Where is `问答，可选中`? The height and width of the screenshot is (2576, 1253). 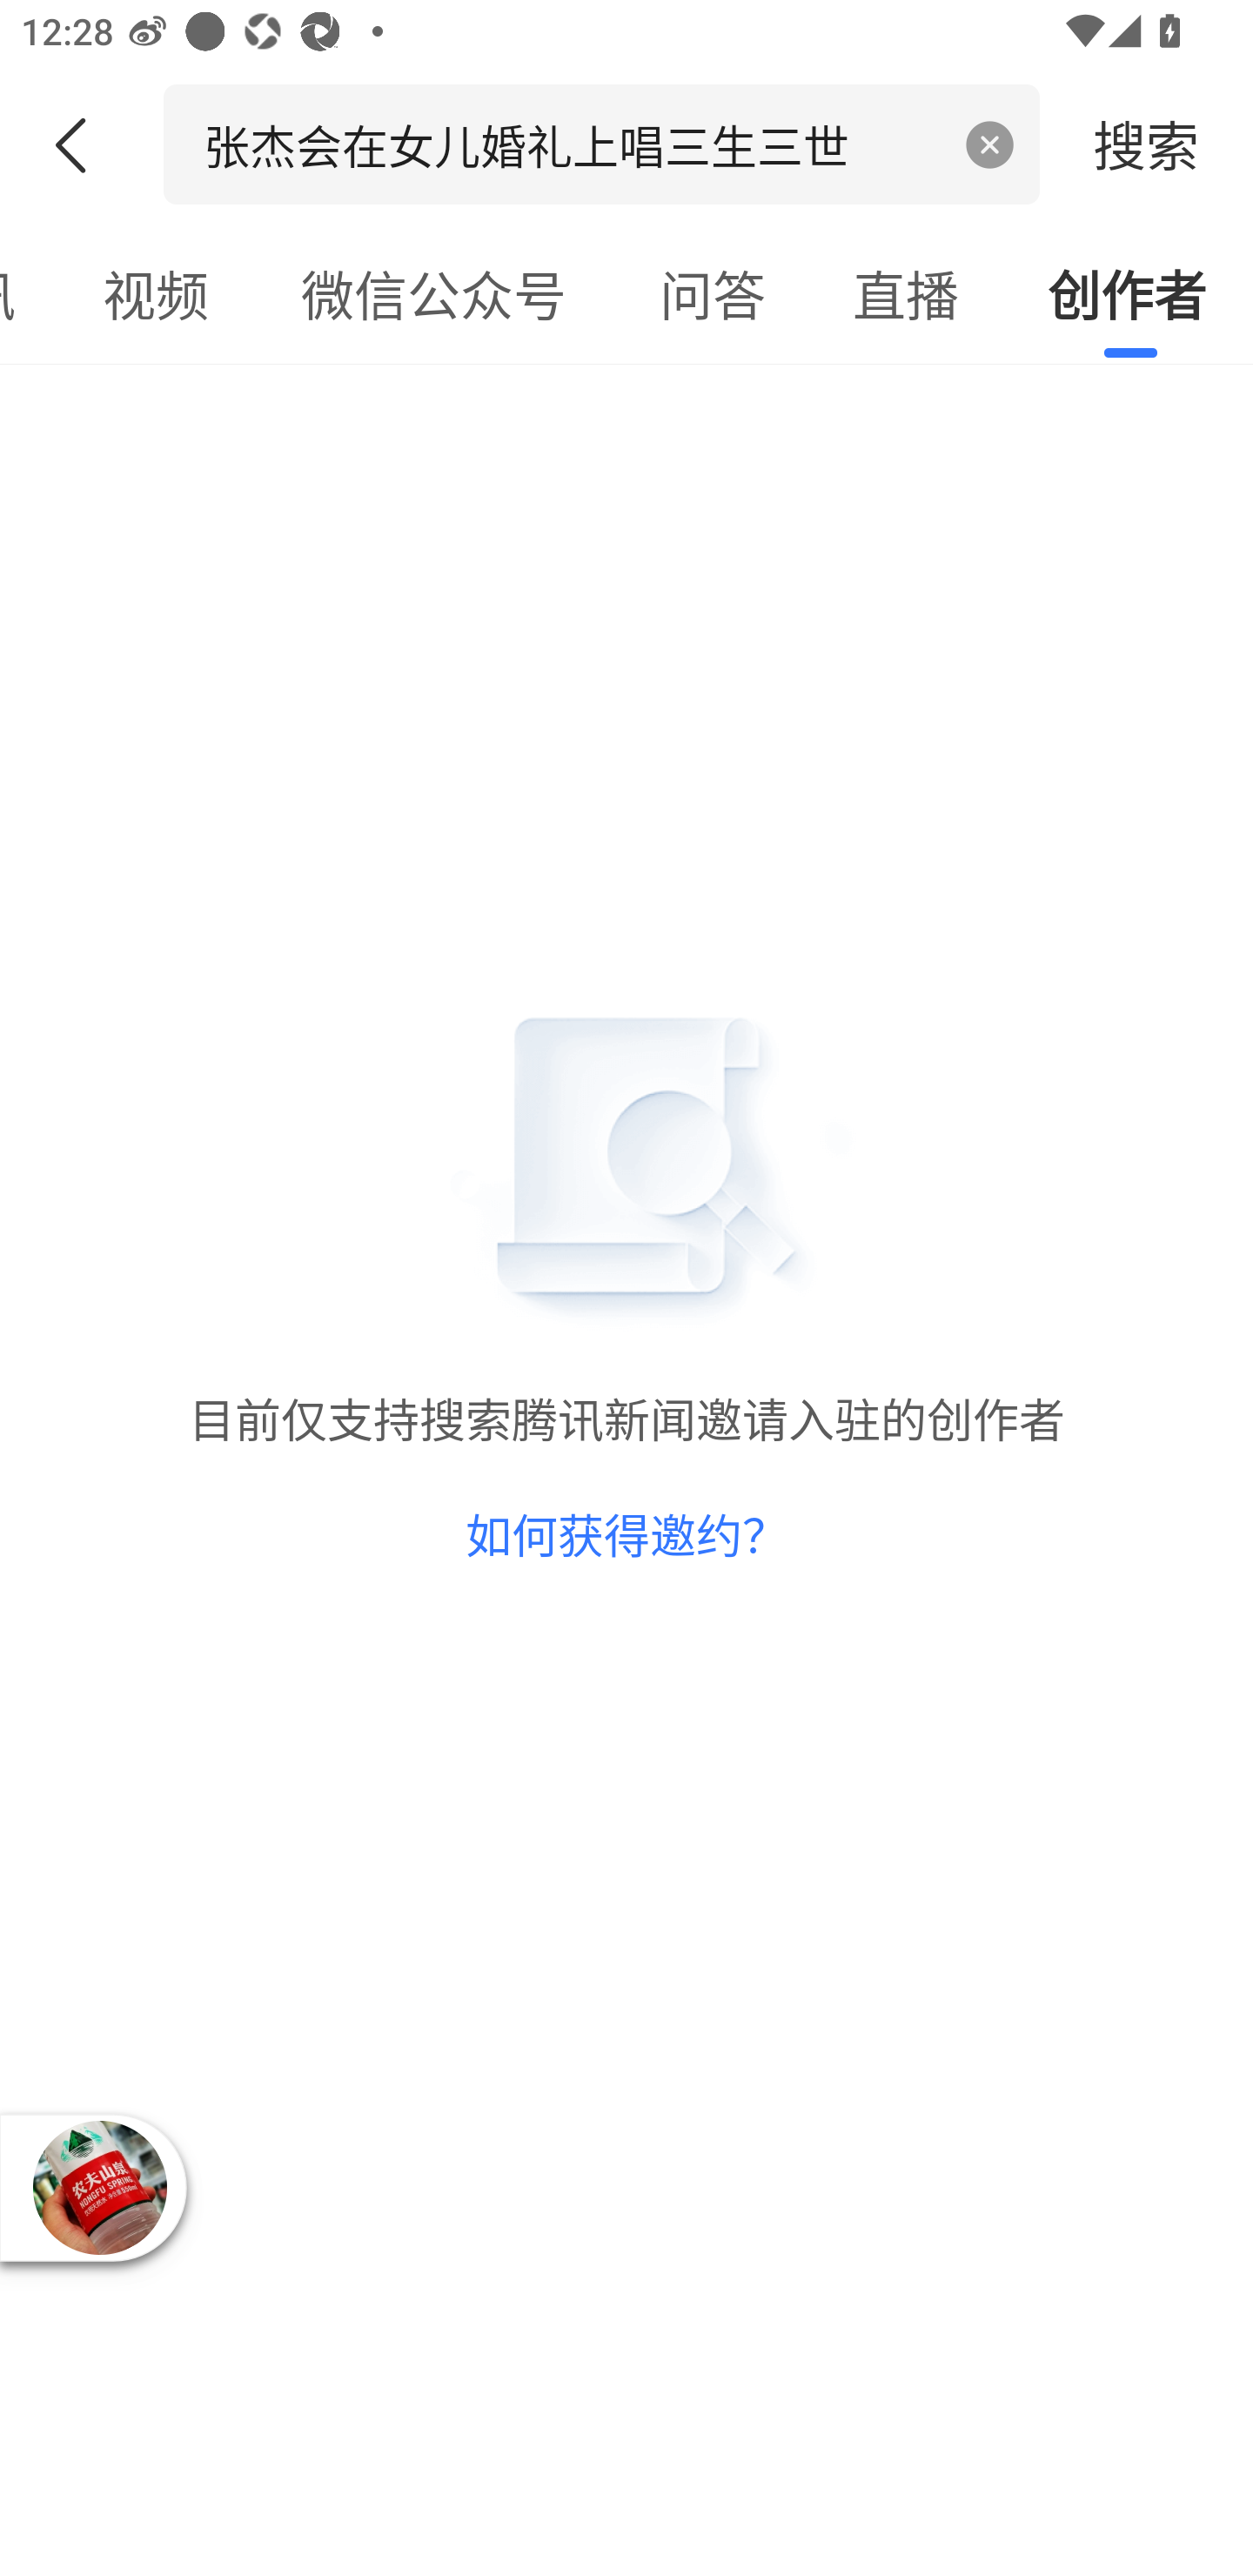
问答，可选中 is located at coordinates (713, 294).